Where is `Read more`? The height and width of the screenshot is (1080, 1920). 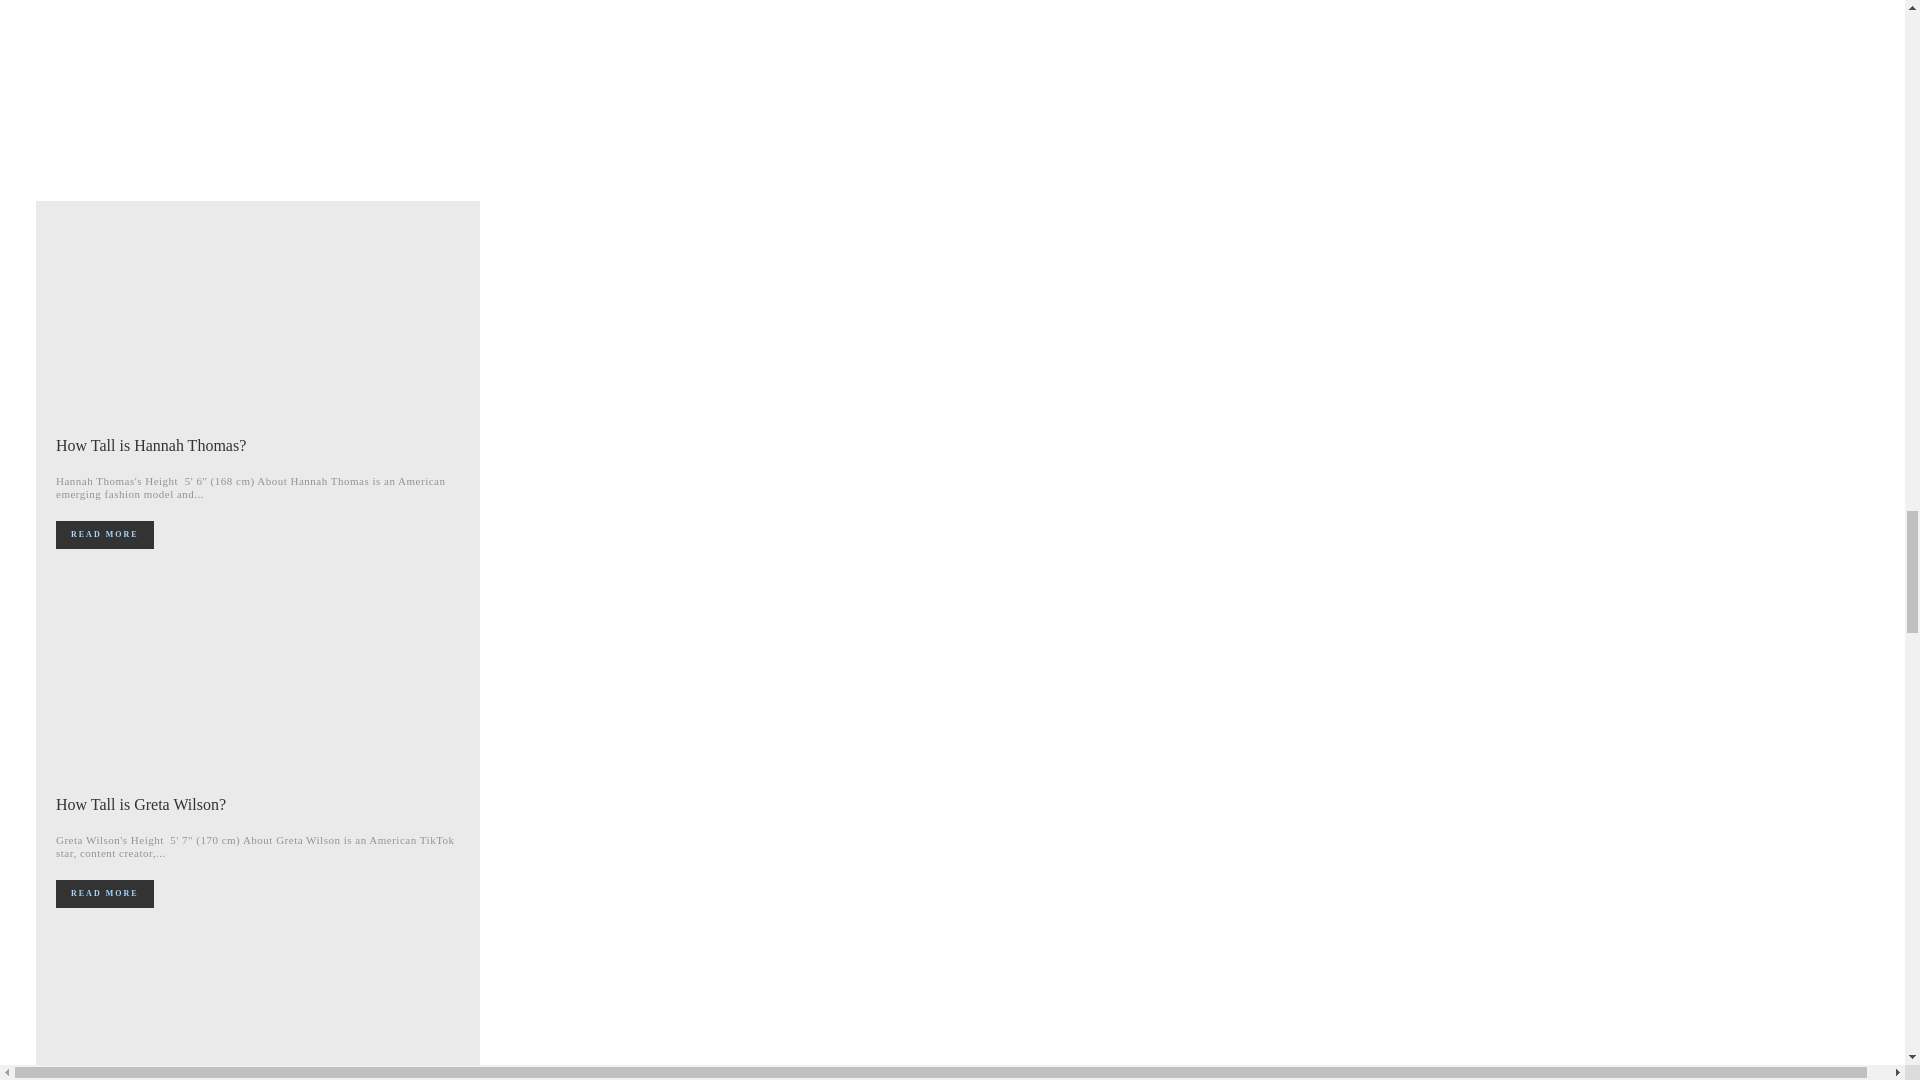 Read more is located at coordinates (104, 534).